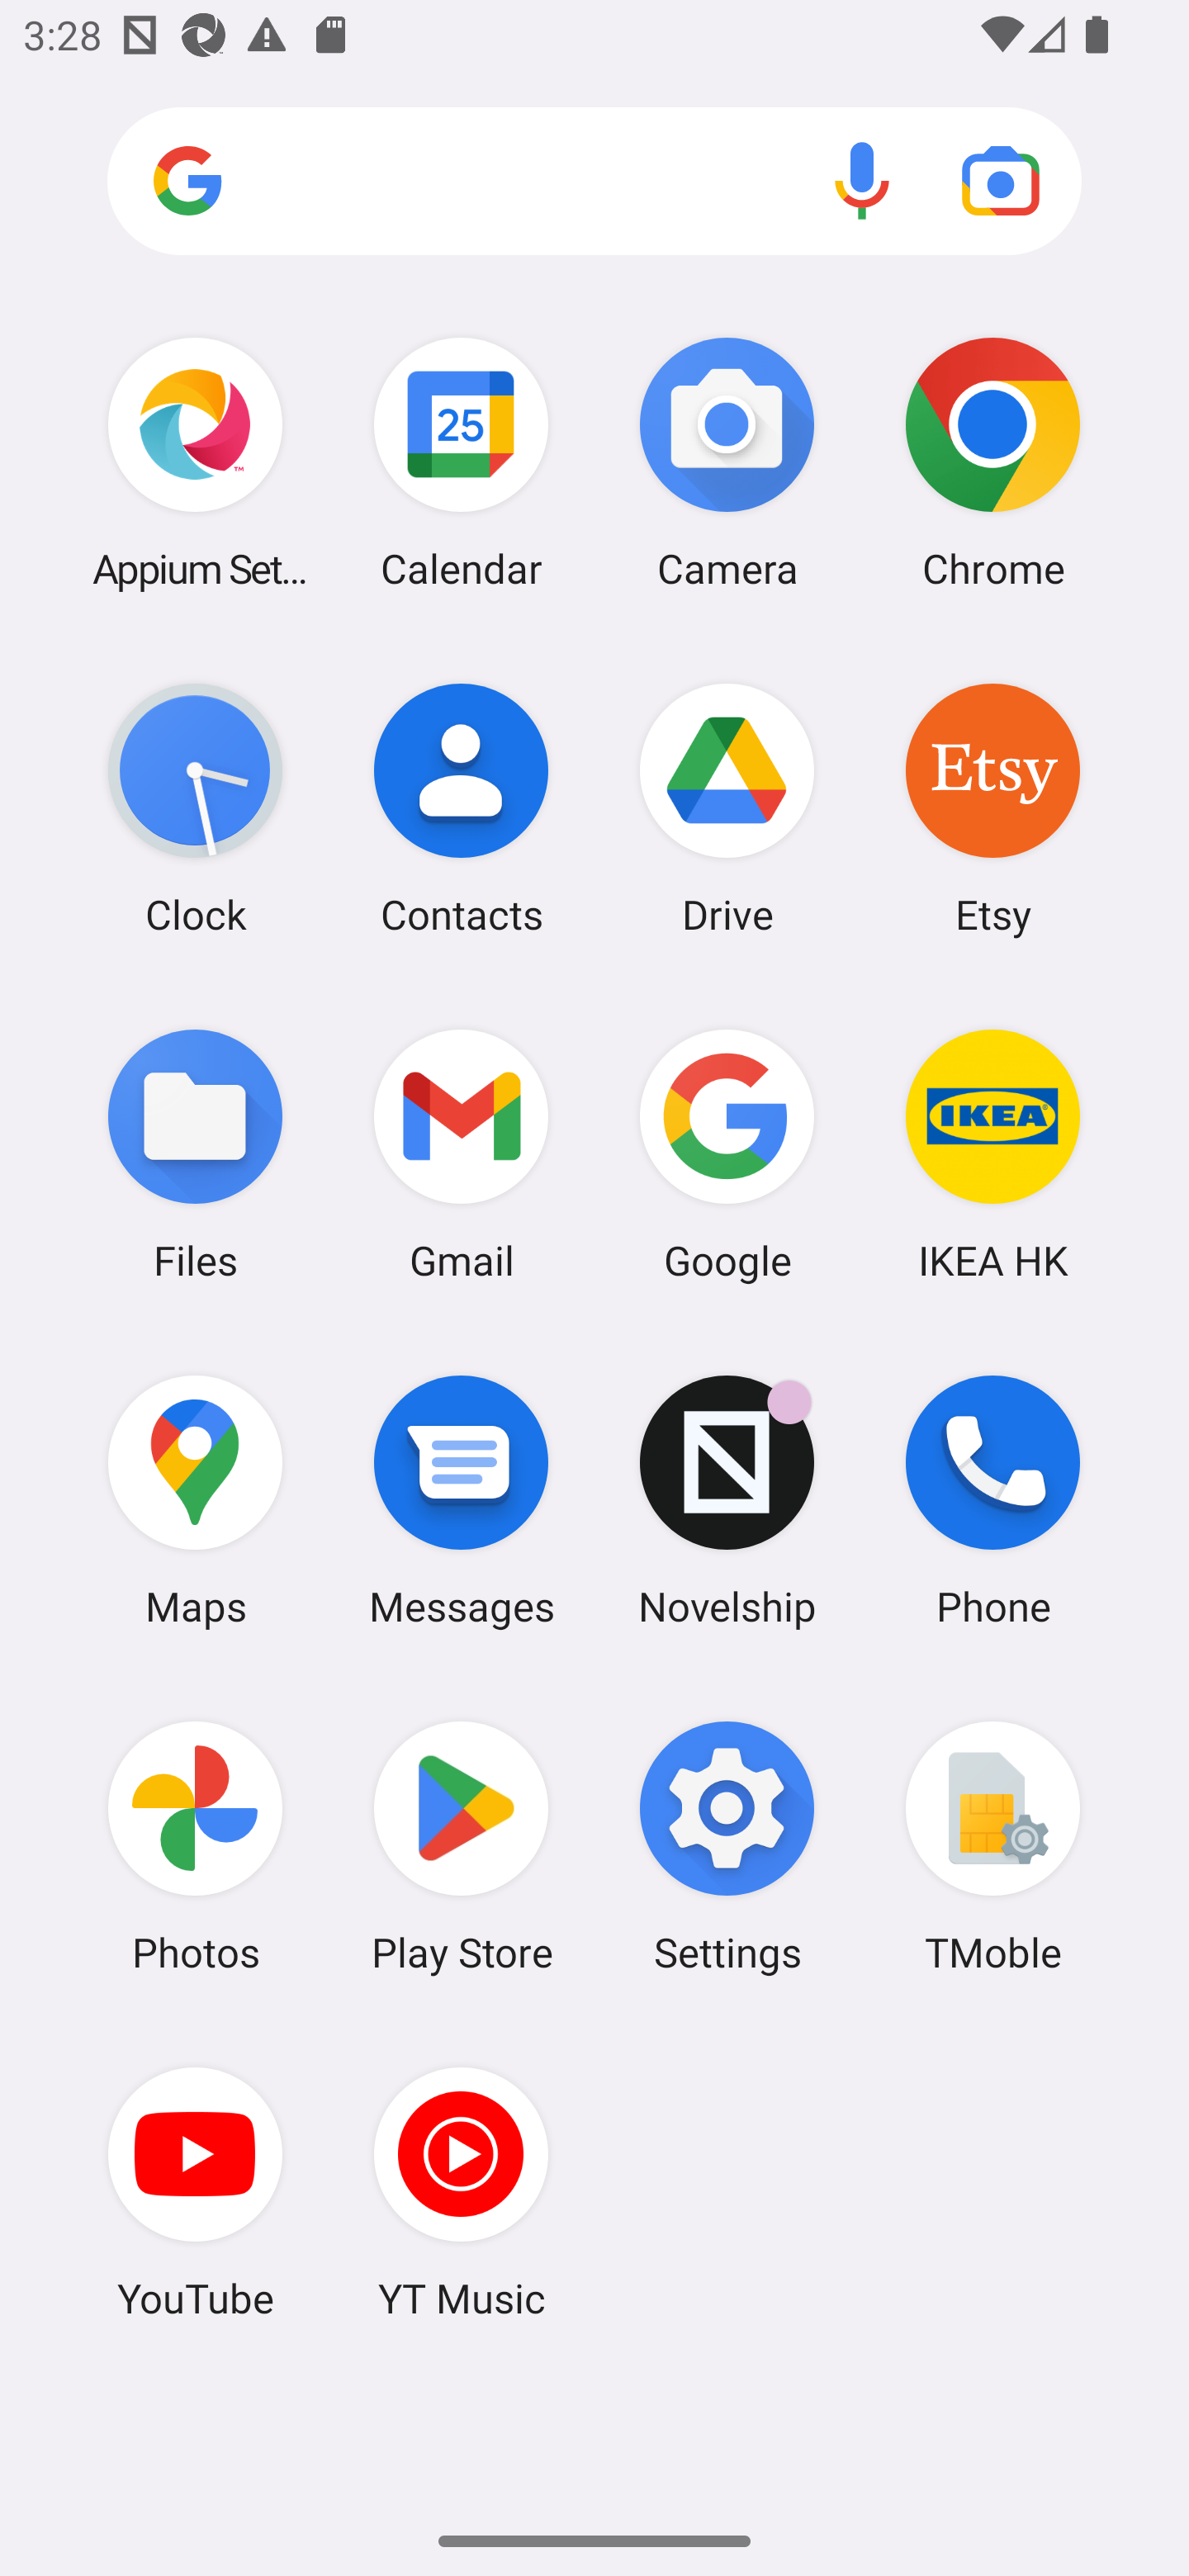  Describe the element at coordinates (461, 1500) in the screenshot. I see `Messages` at that location.